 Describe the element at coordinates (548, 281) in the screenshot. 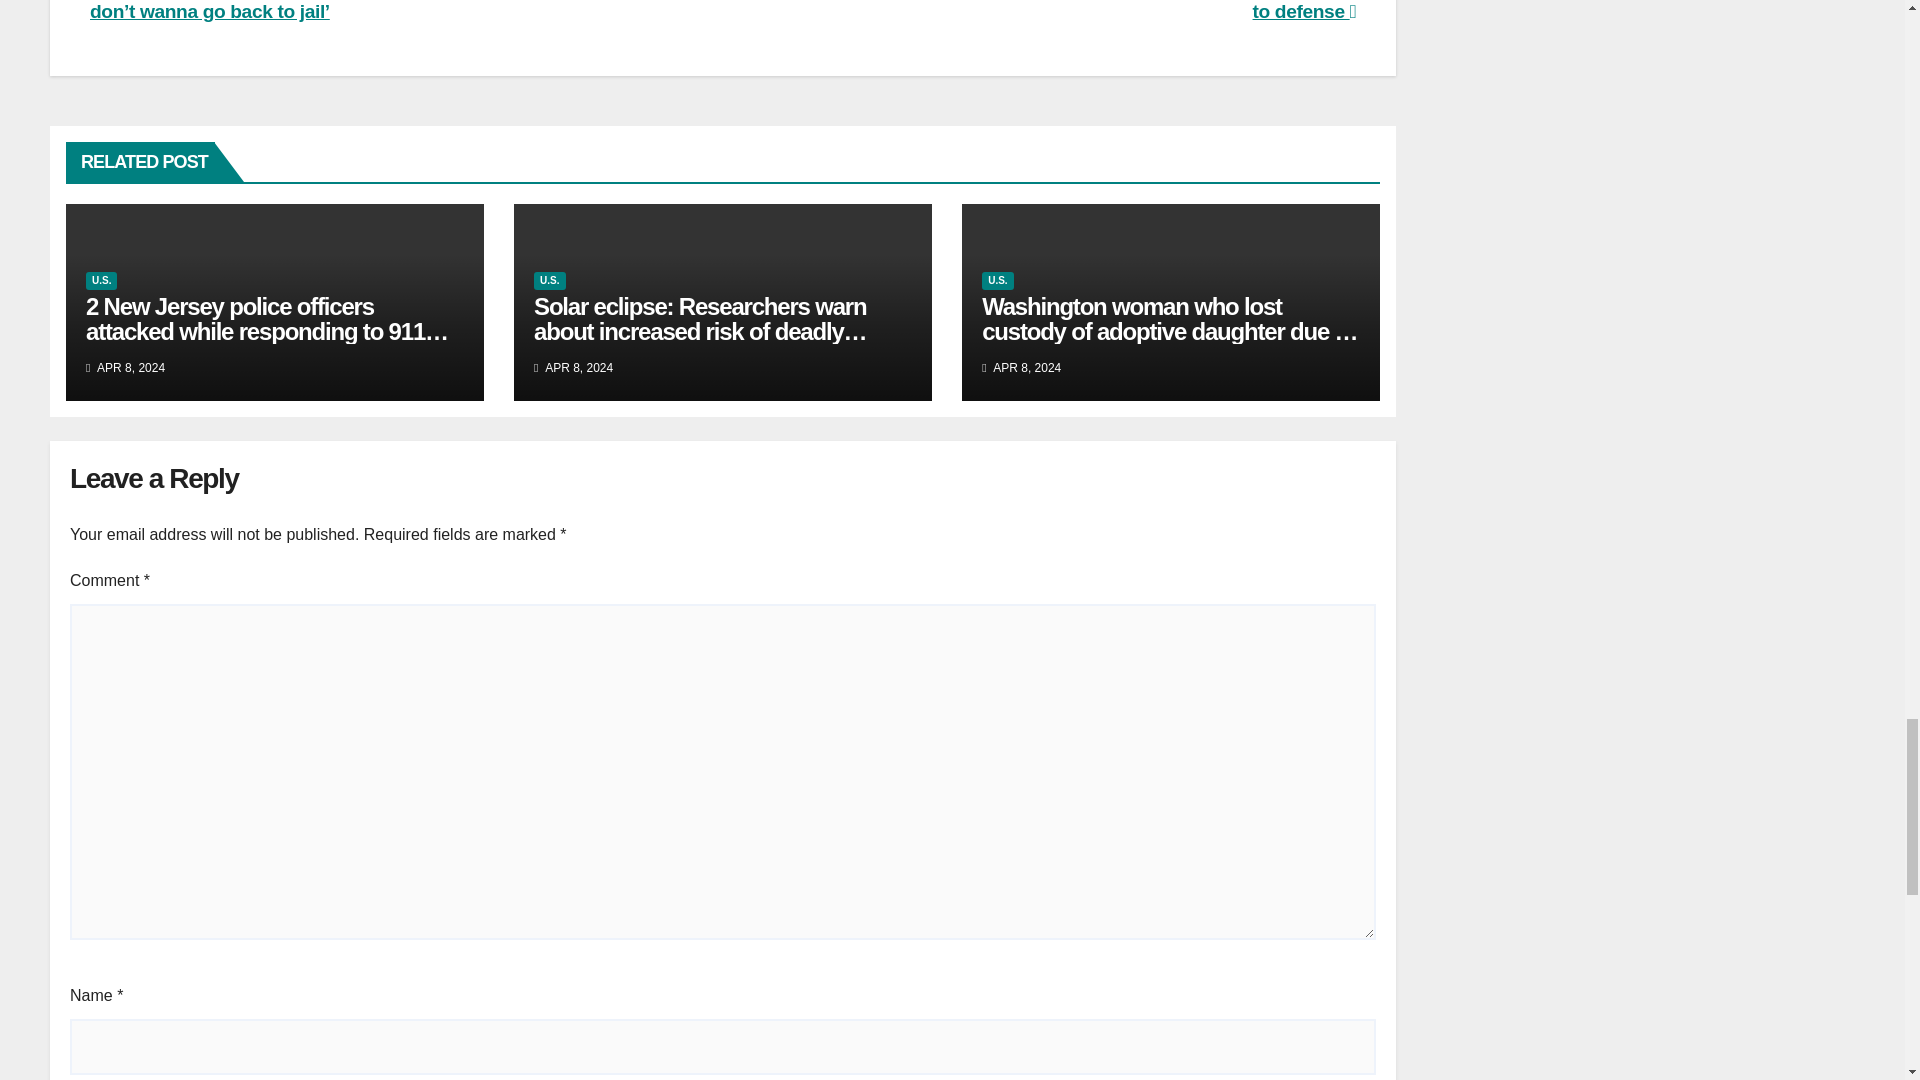

I see `U.S.` at that location.